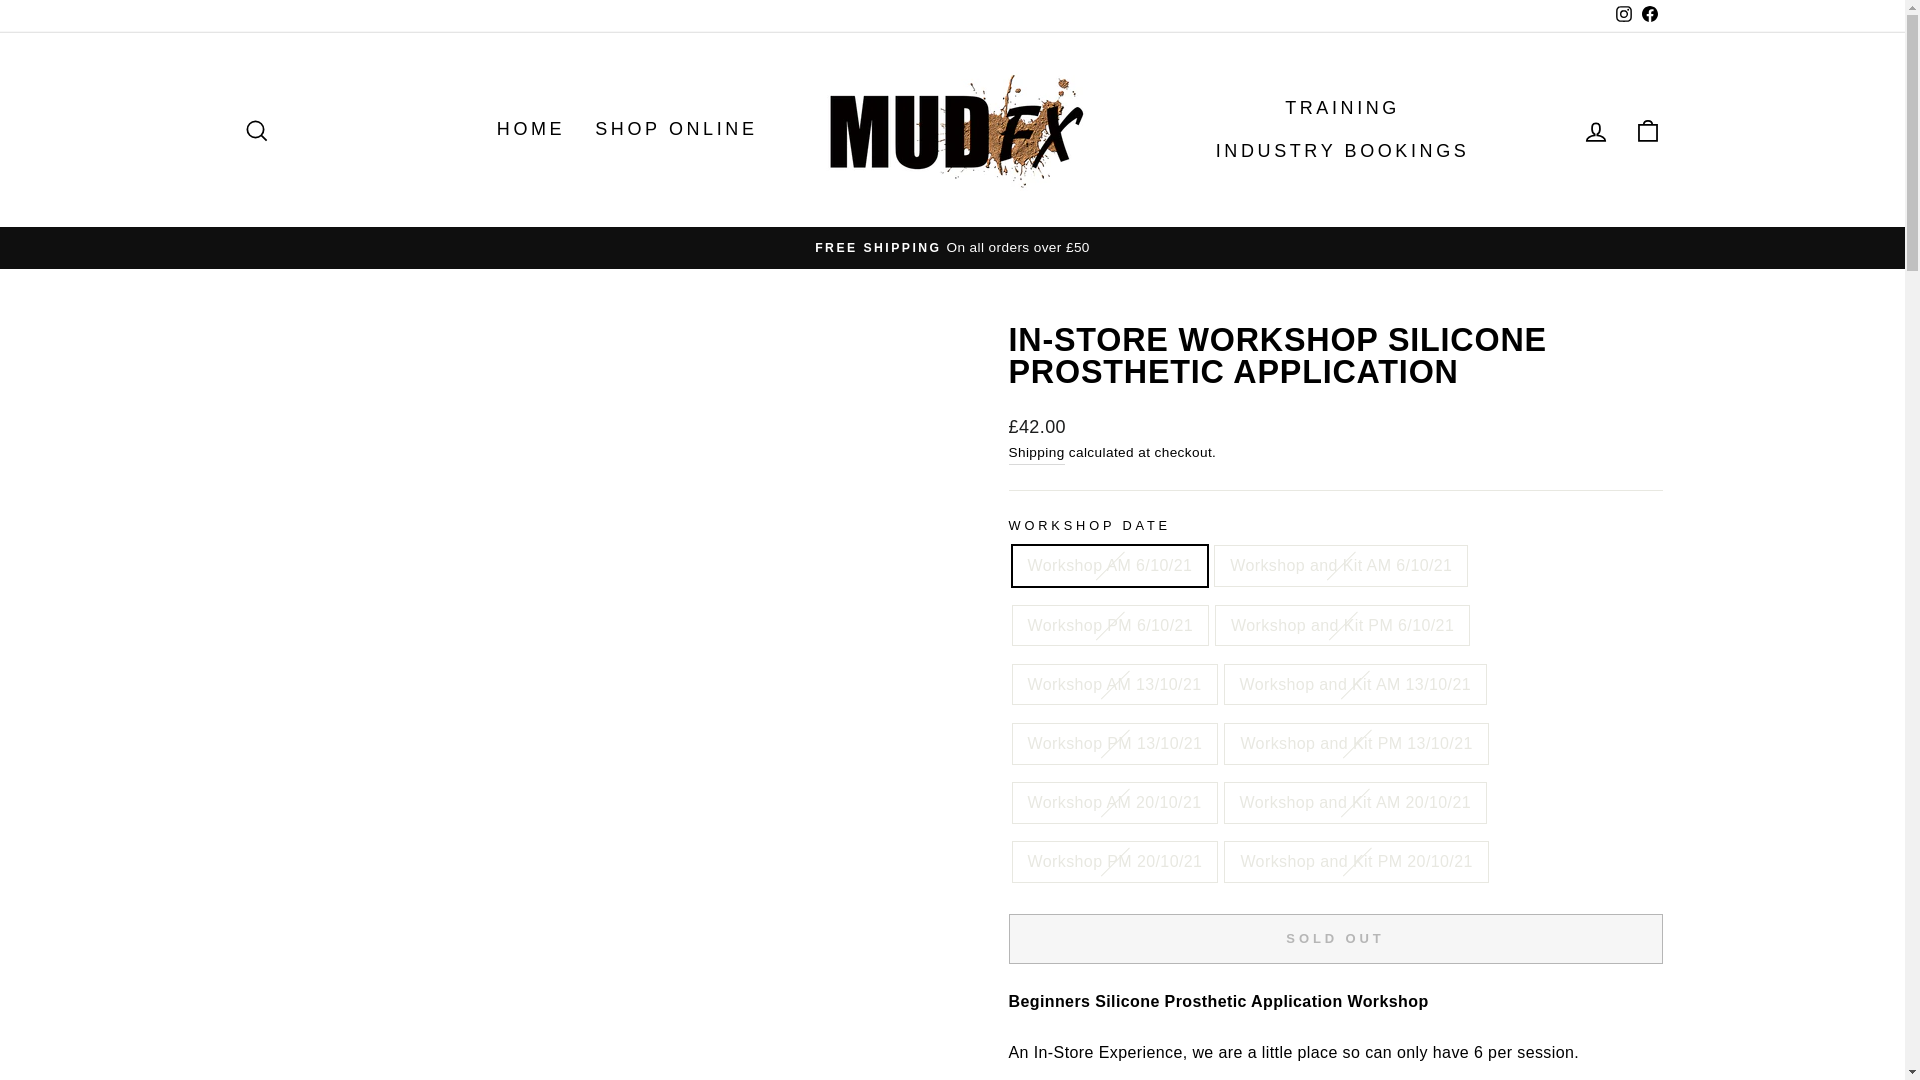 The height and width of the screenshot is (1080, 1920). Describe the element at coordinates (1342, 108) in the screenshot. I see `TRAINING` at that location.